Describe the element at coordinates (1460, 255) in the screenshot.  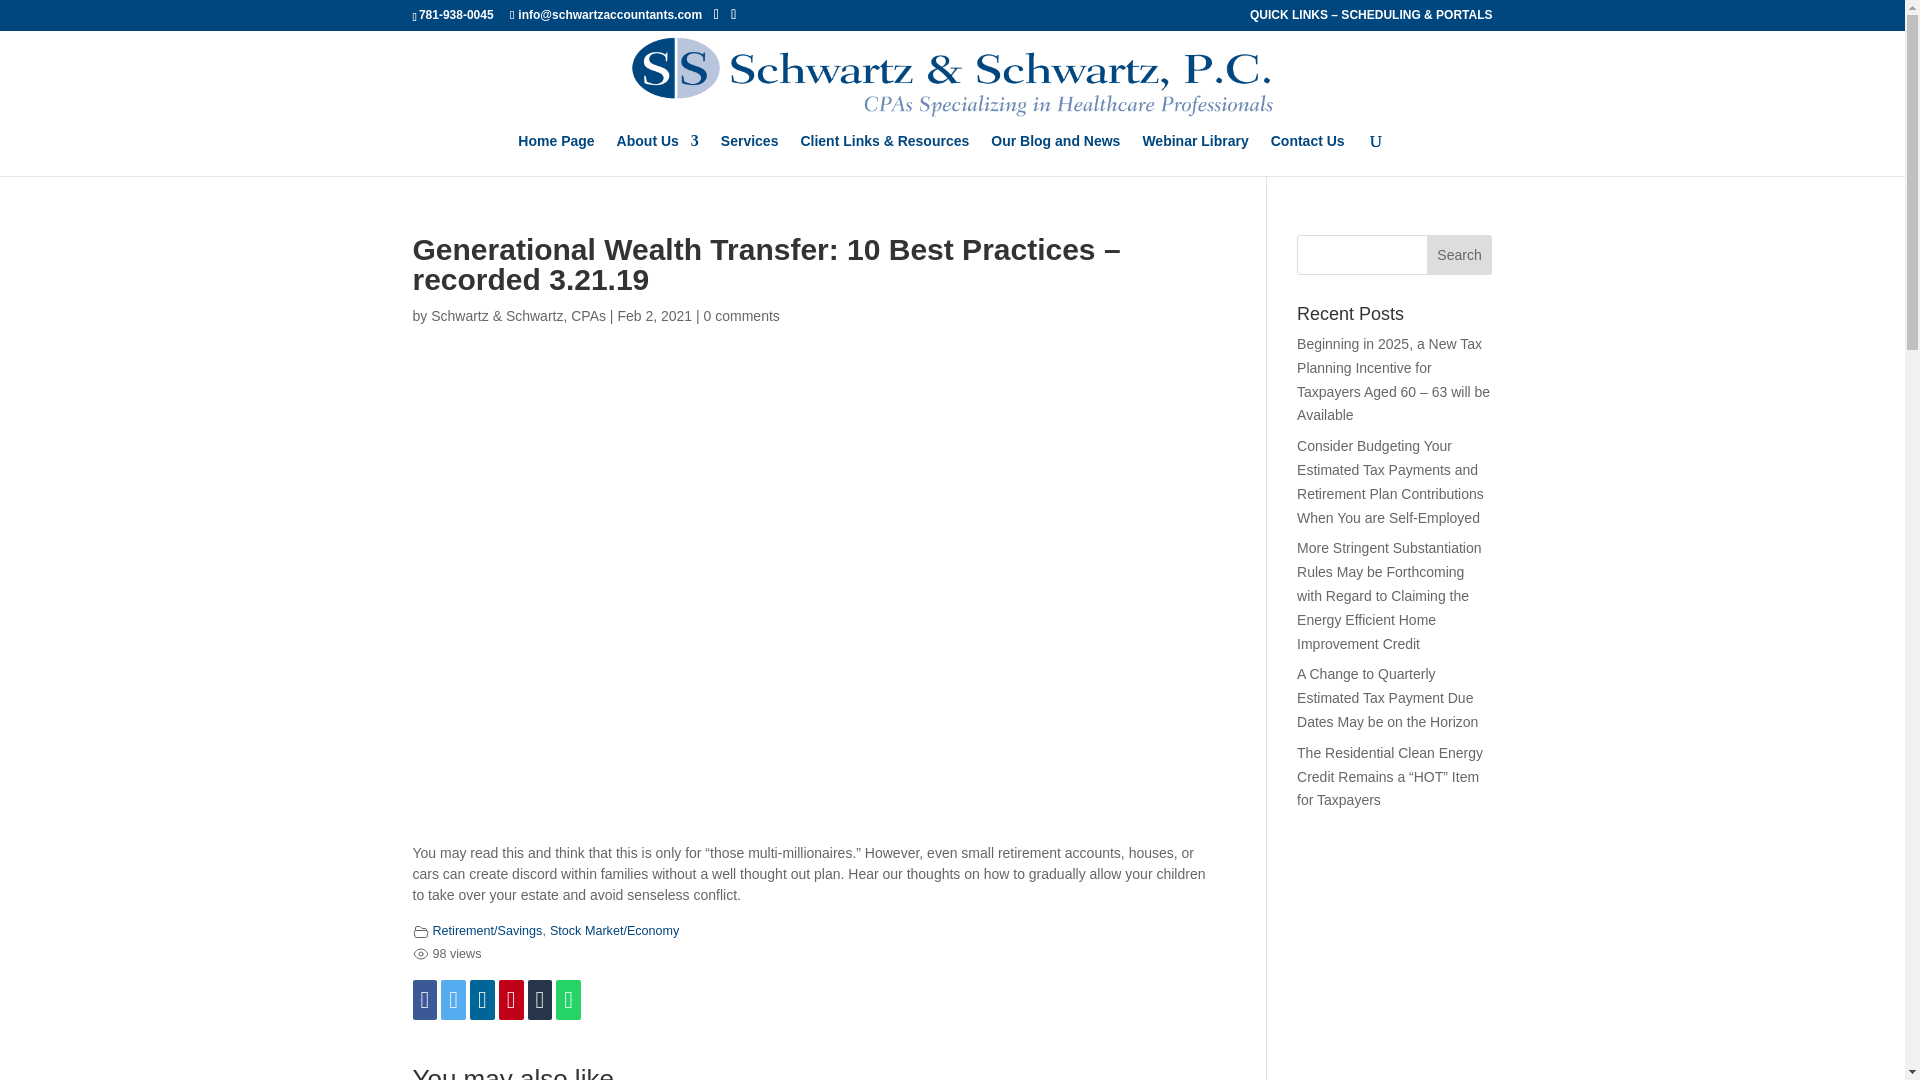
I see `Search` at that location.